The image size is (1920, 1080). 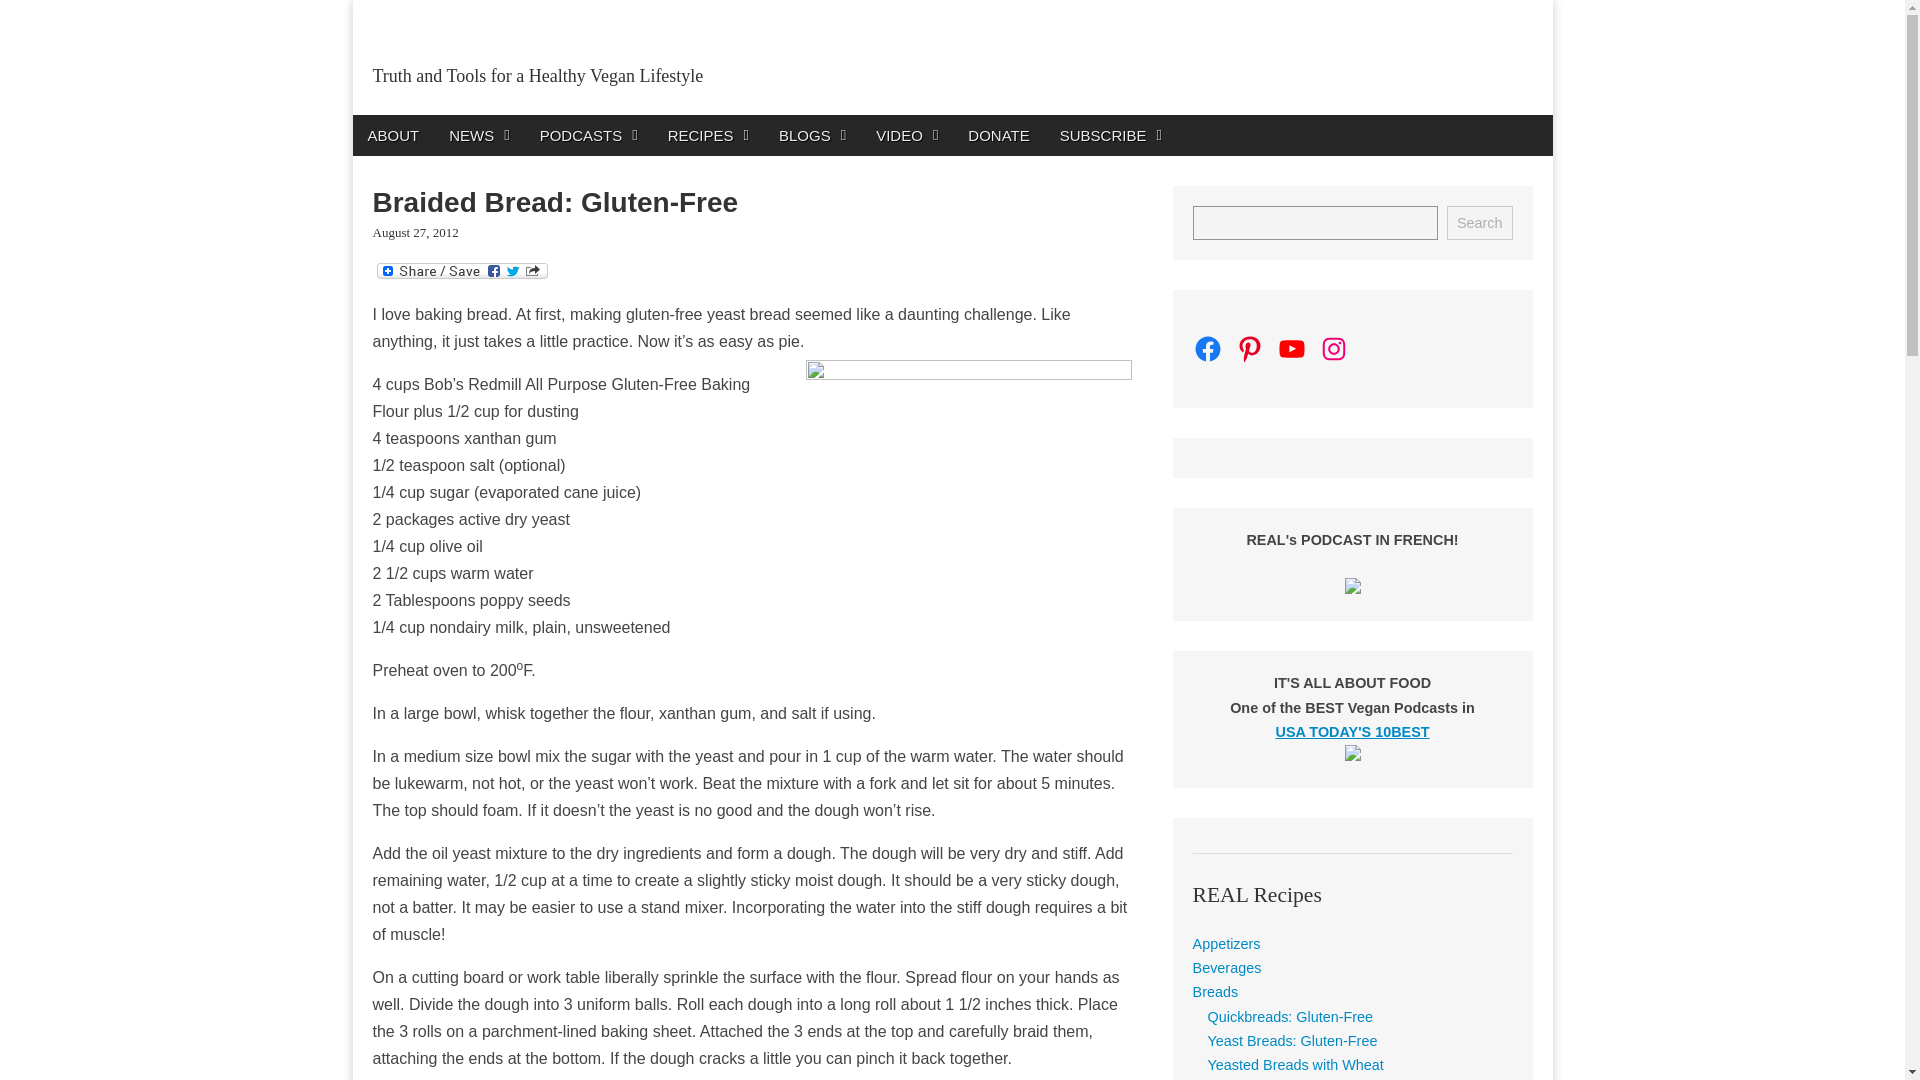 I want to click on PODCASTS, so click(x=588, y=134).